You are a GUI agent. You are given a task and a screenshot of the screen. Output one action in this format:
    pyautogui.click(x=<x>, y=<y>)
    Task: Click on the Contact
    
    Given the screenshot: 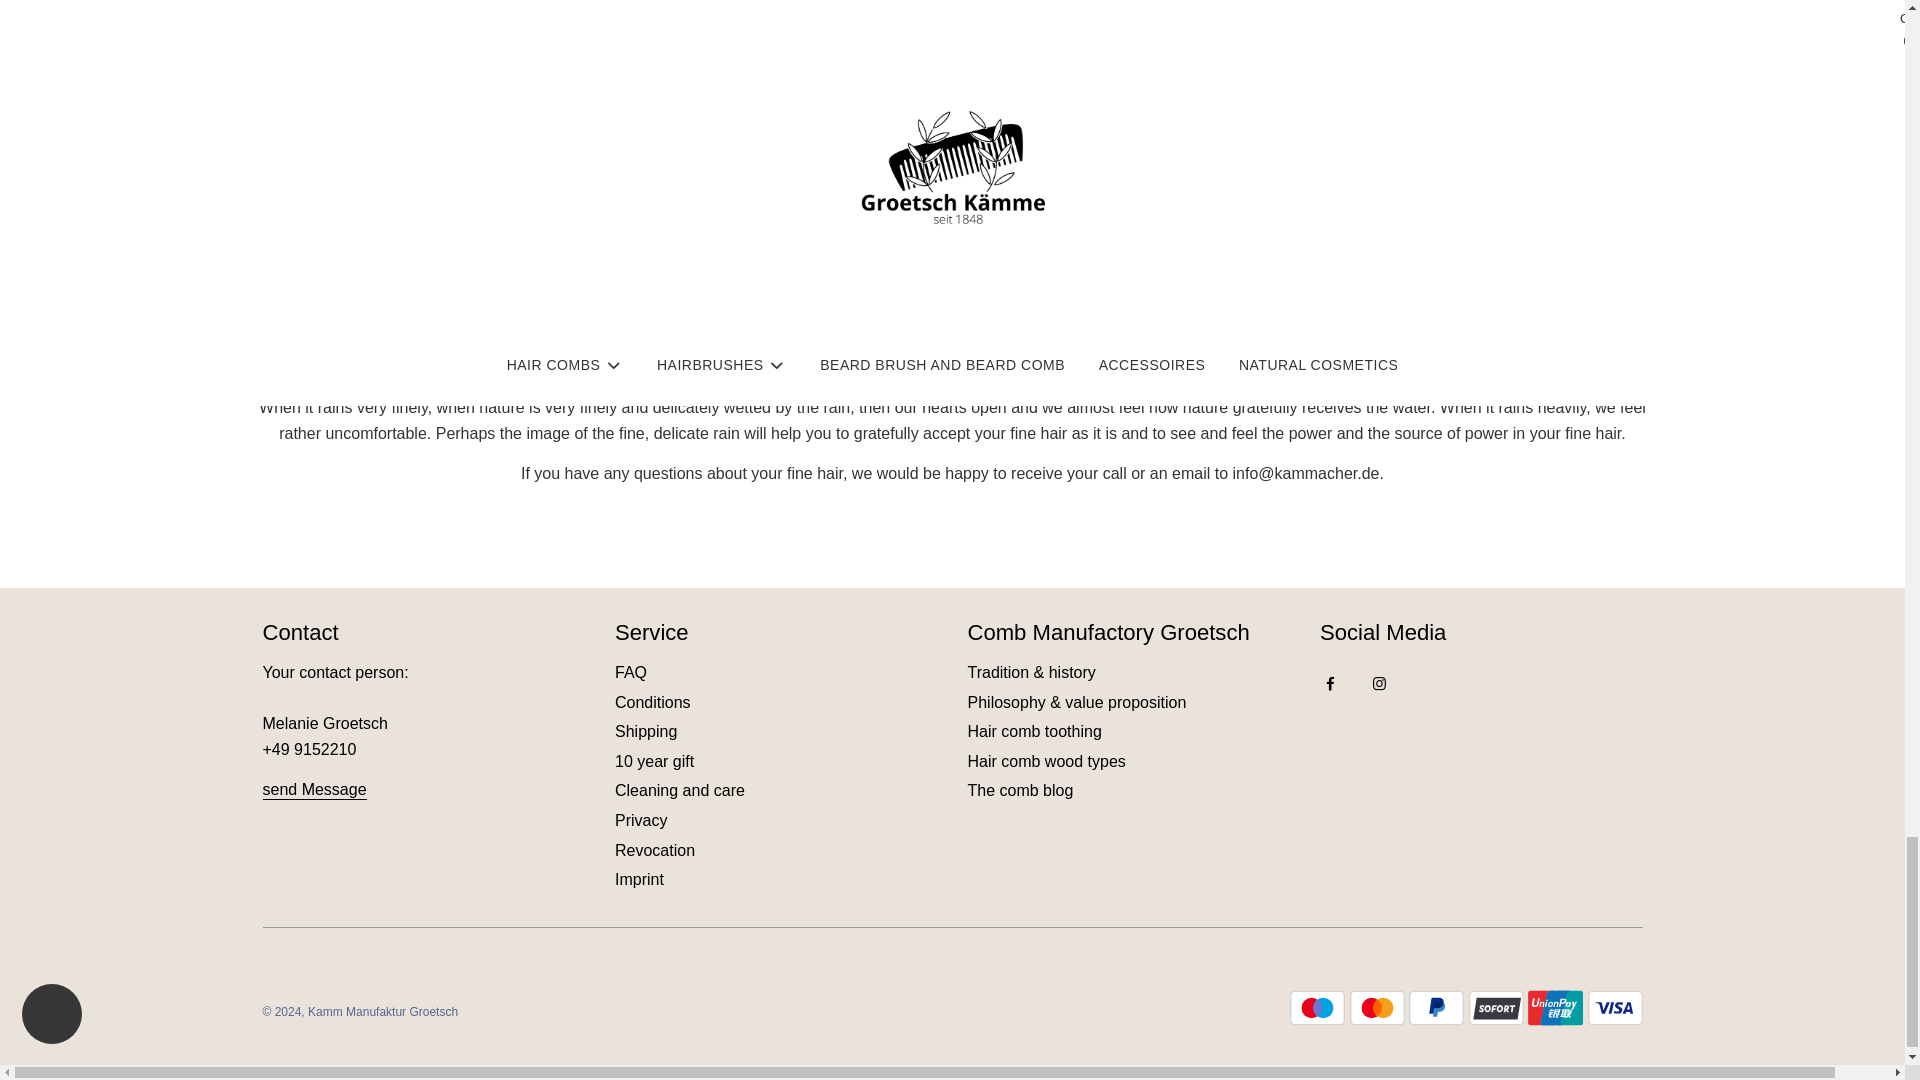 What is the action you would take?
    pyautogui.click(x=314, y=790)
    